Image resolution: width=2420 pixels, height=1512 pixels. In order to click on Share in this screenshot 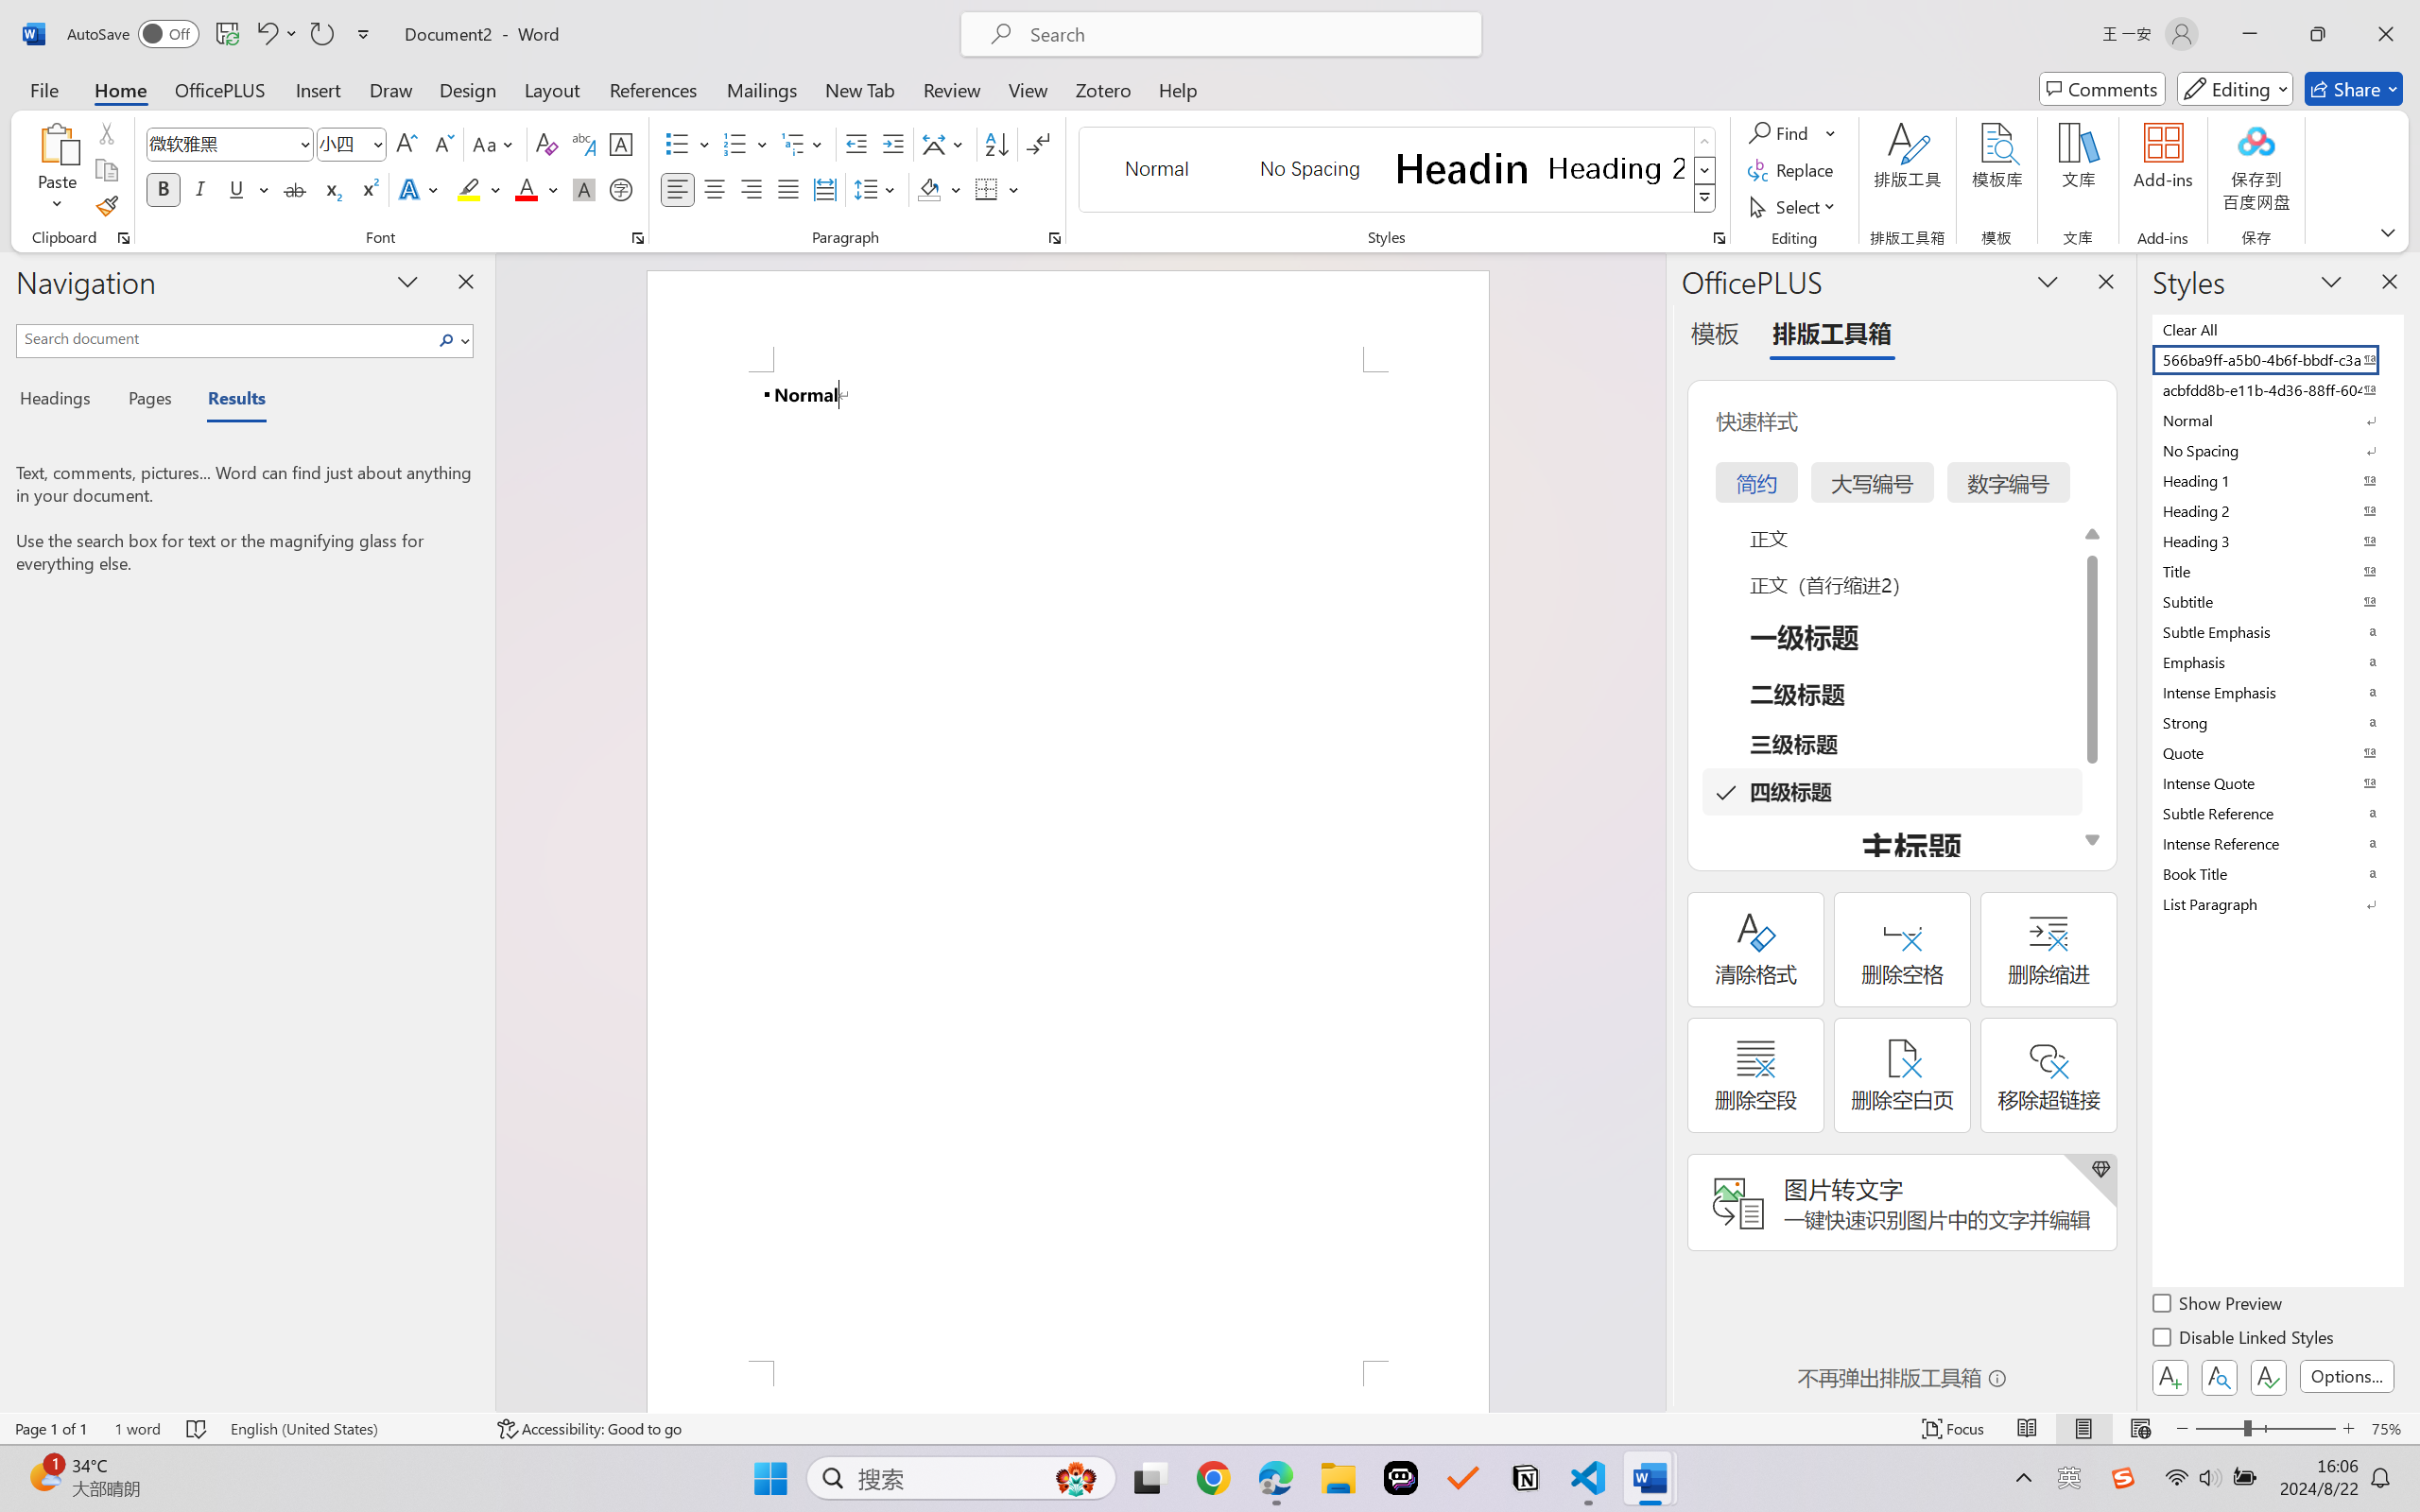, I will do `click(2354, 89)`.